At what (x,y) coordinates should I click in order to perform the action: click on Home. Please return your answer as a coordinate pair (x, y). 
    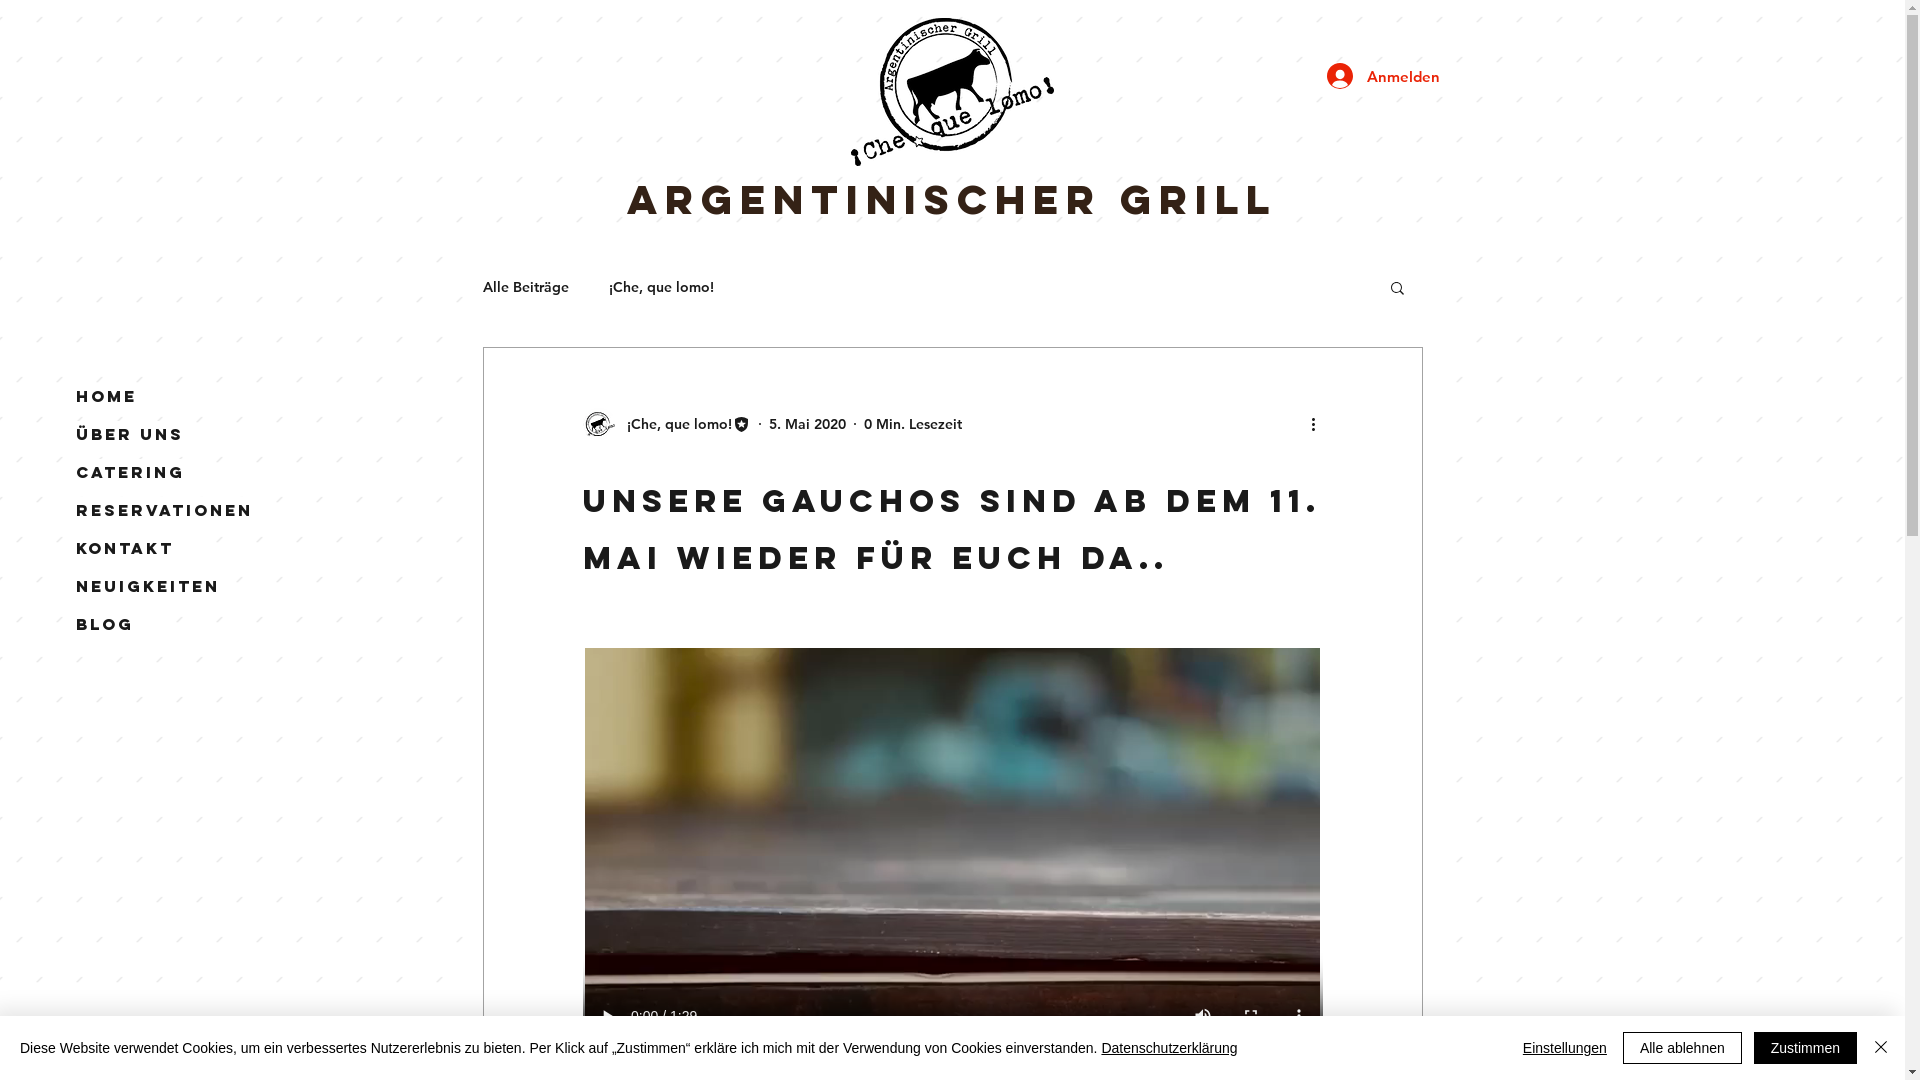
    Looking at the image, I should click on (106, 396).